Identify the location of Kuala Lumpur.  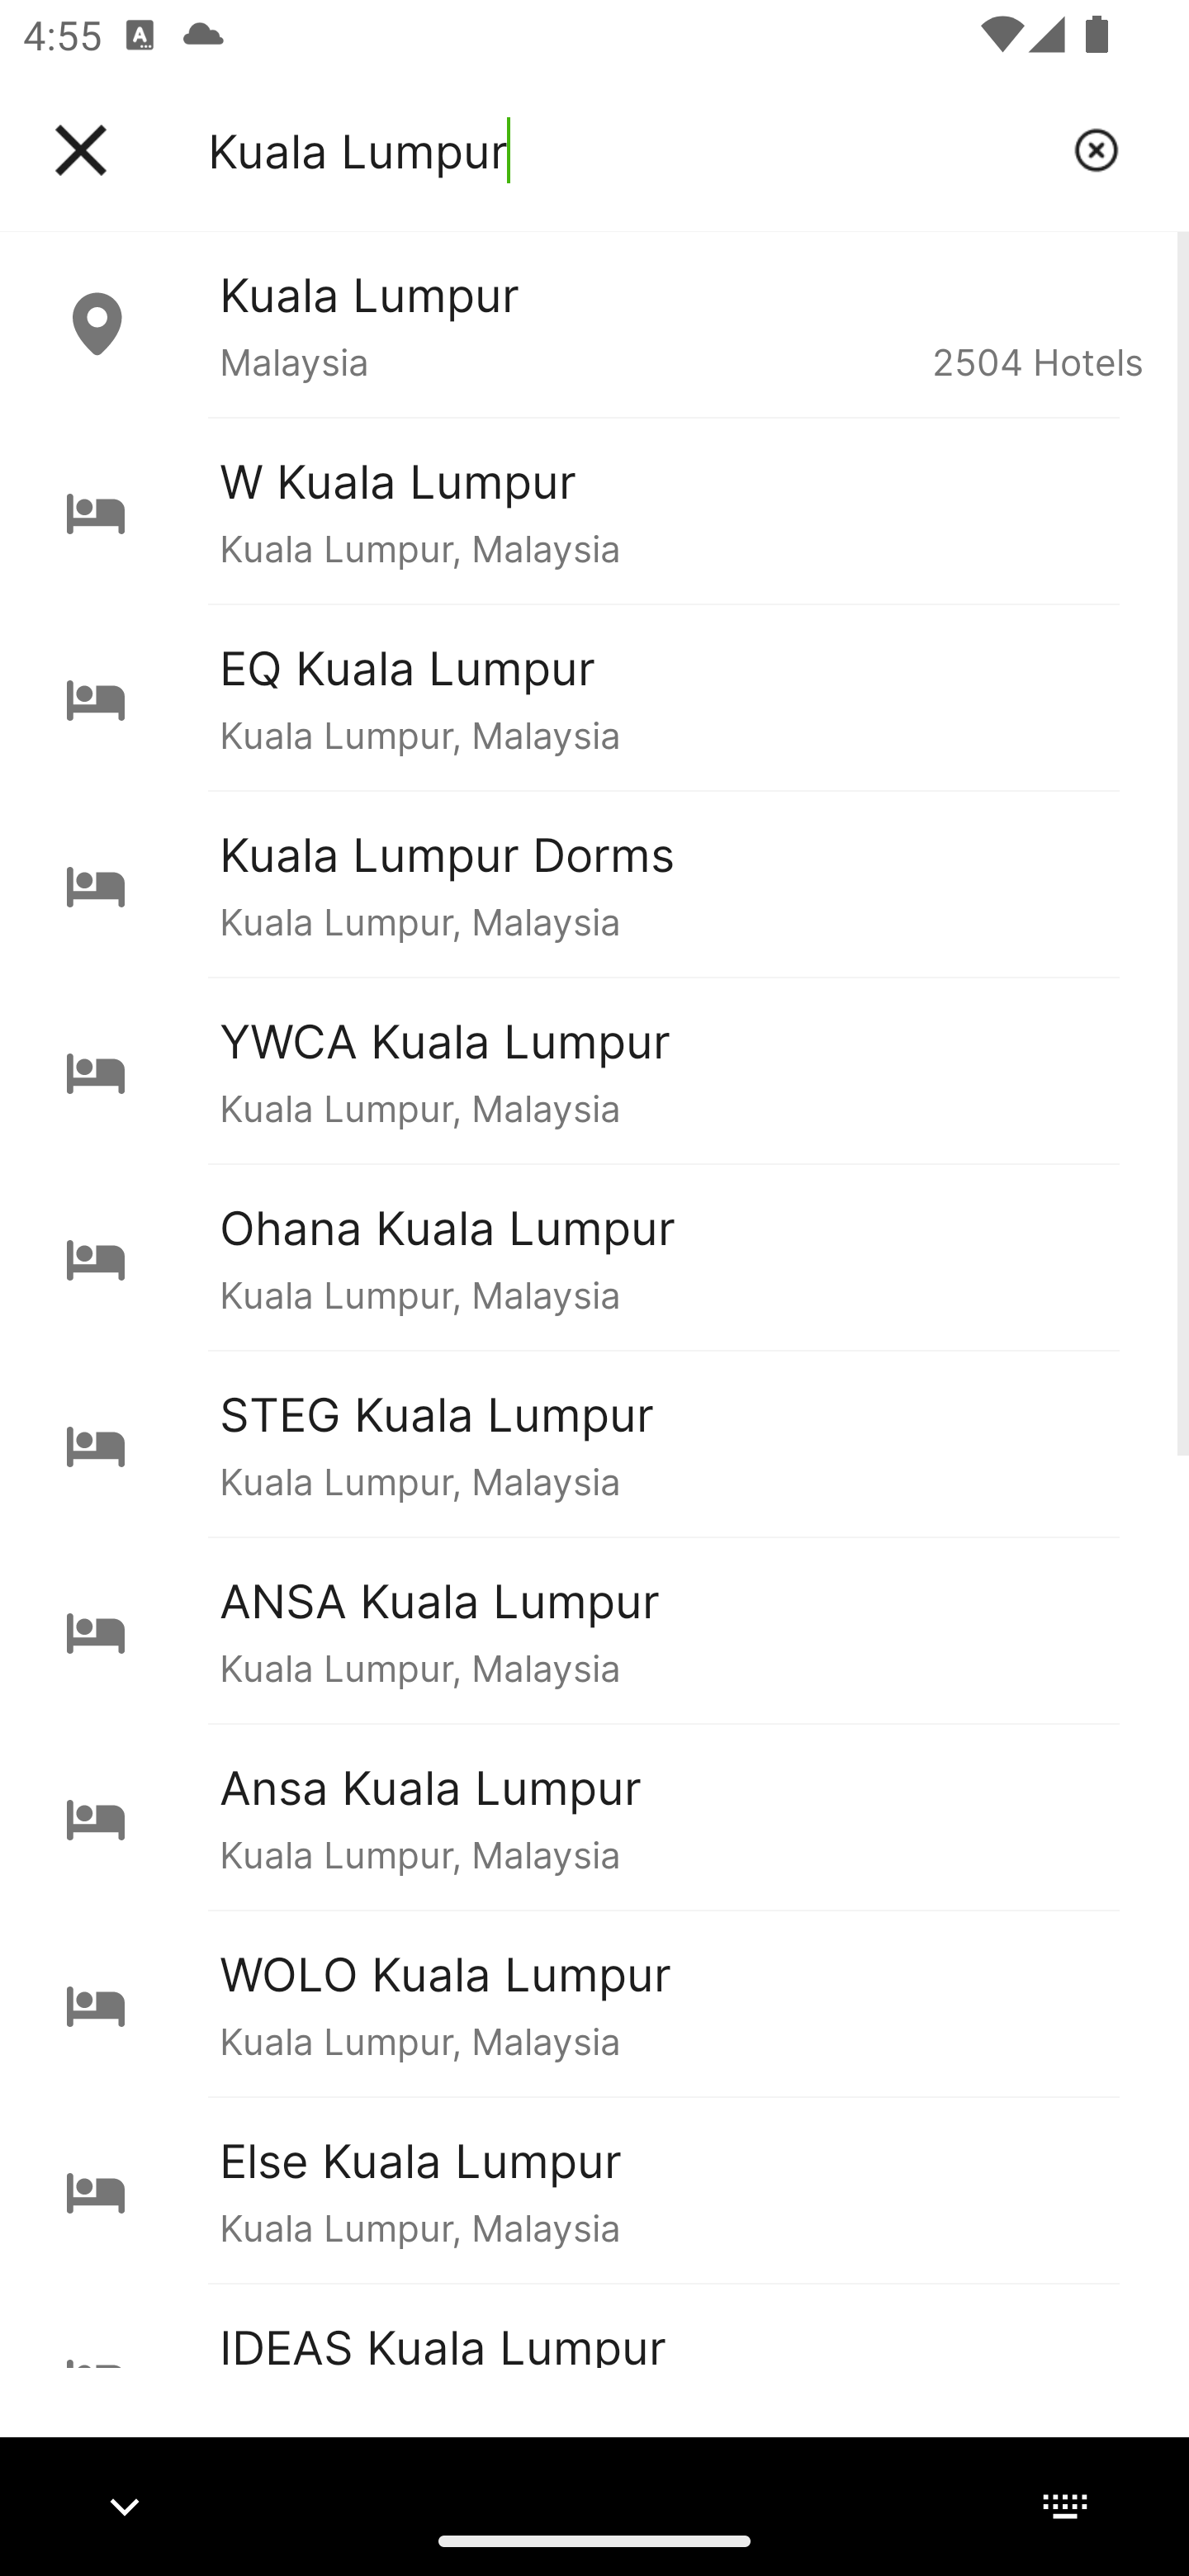
(628, 150).